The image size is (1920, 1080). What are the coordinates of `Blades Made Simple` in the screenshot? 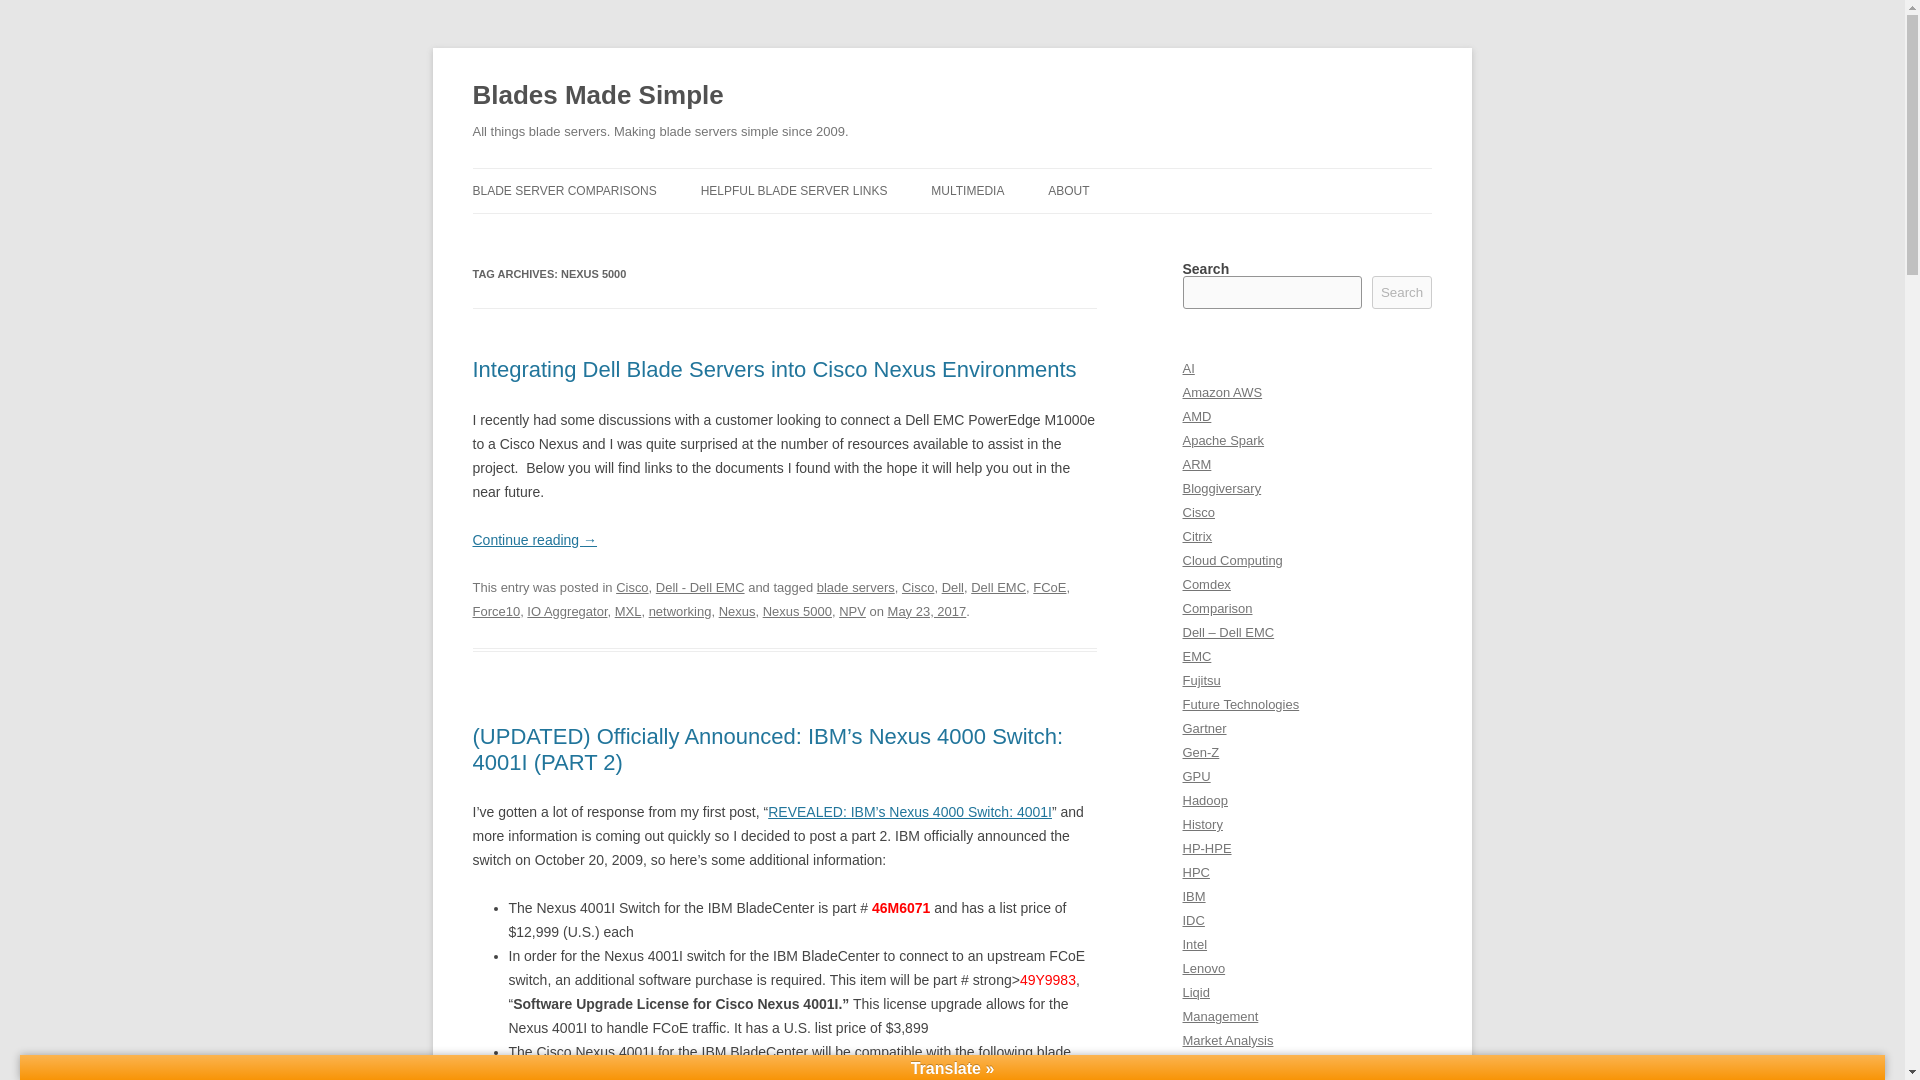 It's located at (598, 96).